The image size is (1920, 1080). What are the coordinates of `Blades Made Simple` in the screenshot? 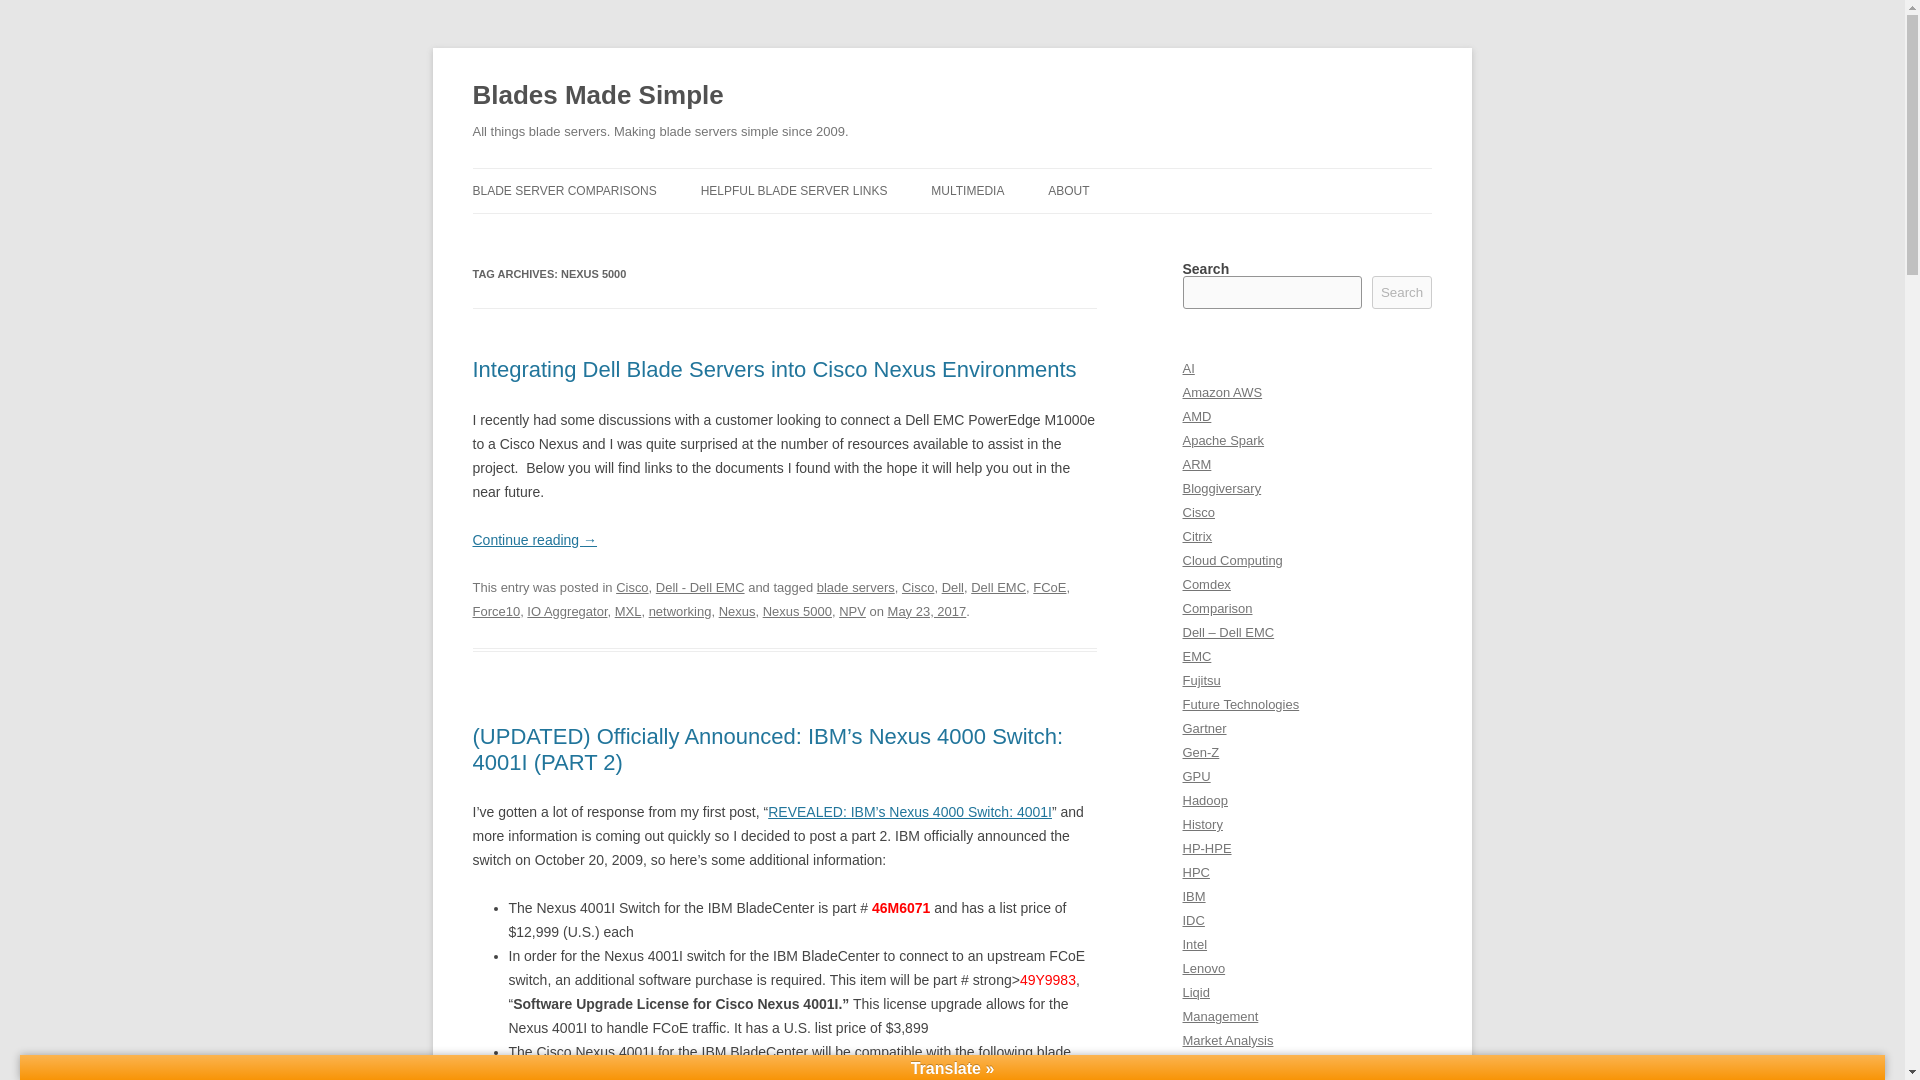 It's located at (598, 96).